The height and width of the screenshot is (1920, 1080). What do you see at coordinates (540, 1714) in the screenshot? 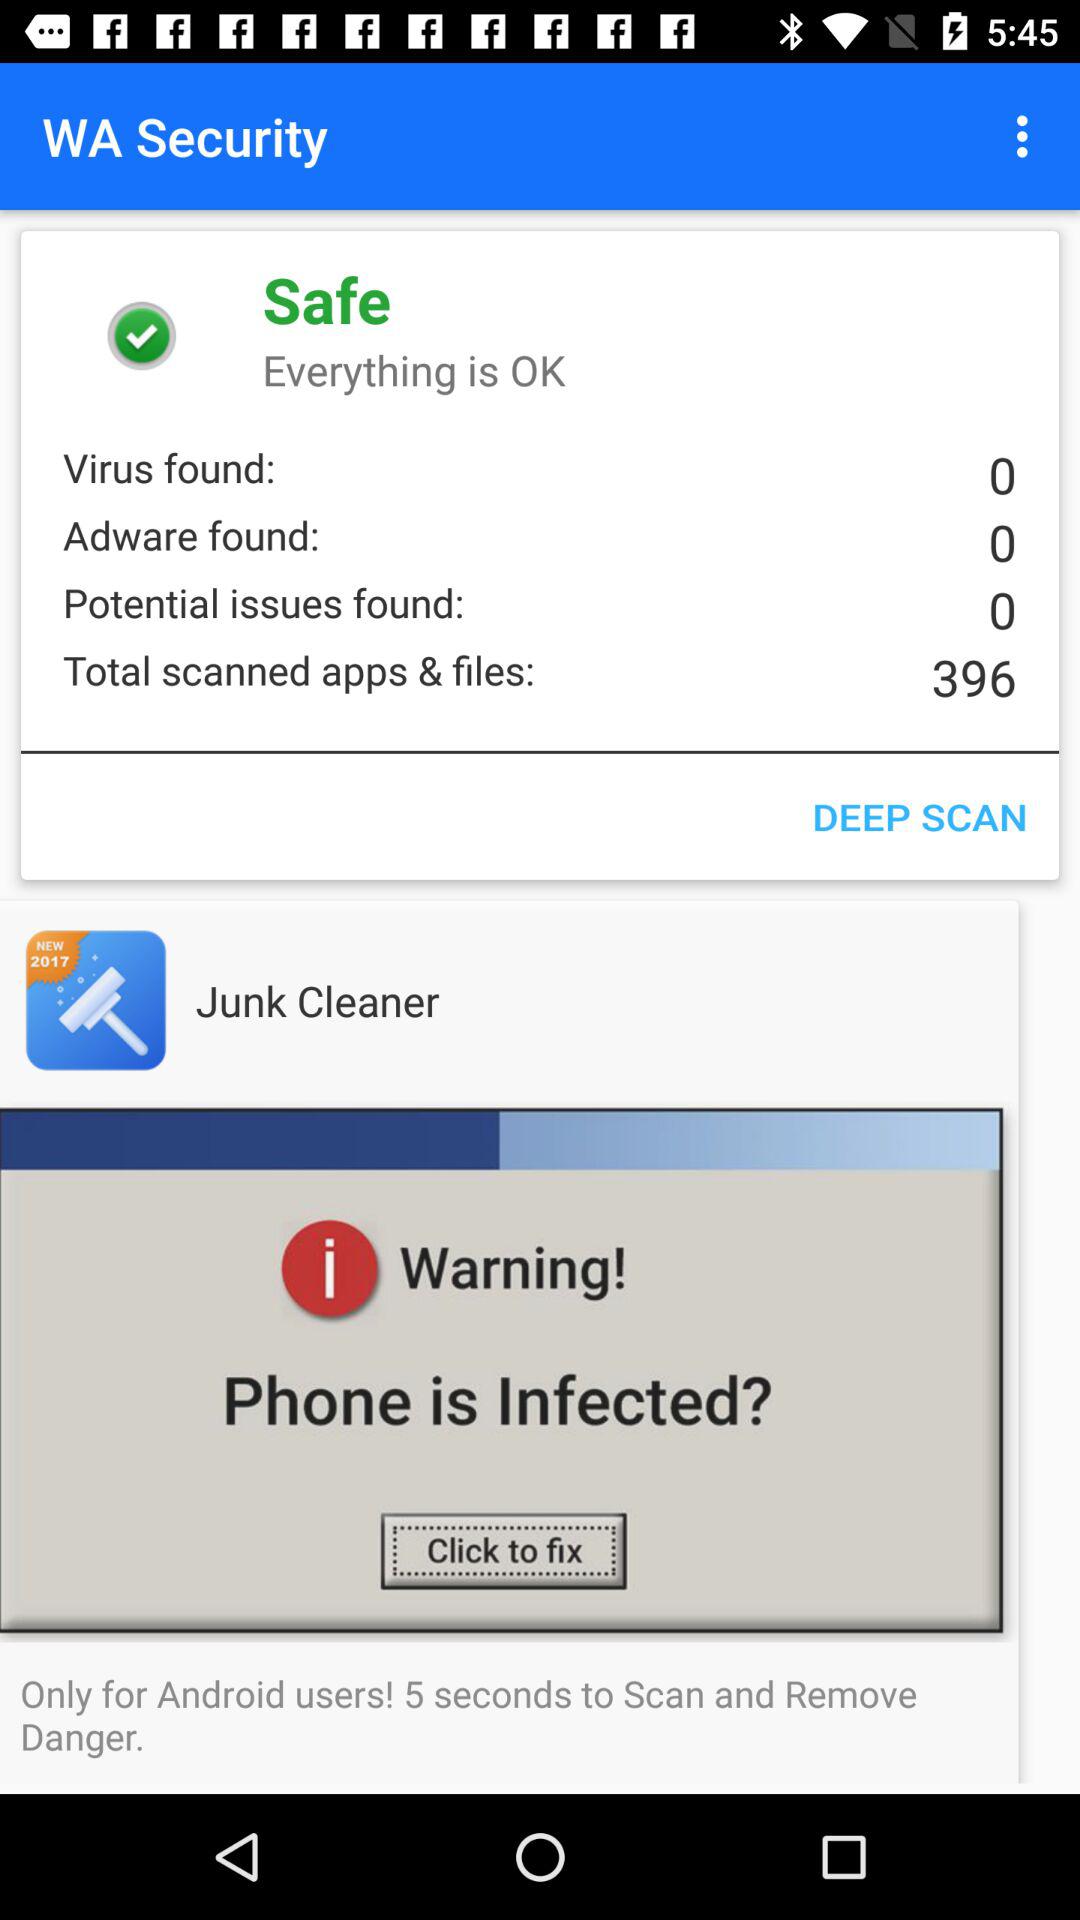
I see `scroll to the only for android icon` at bounding box center [540, 1714].